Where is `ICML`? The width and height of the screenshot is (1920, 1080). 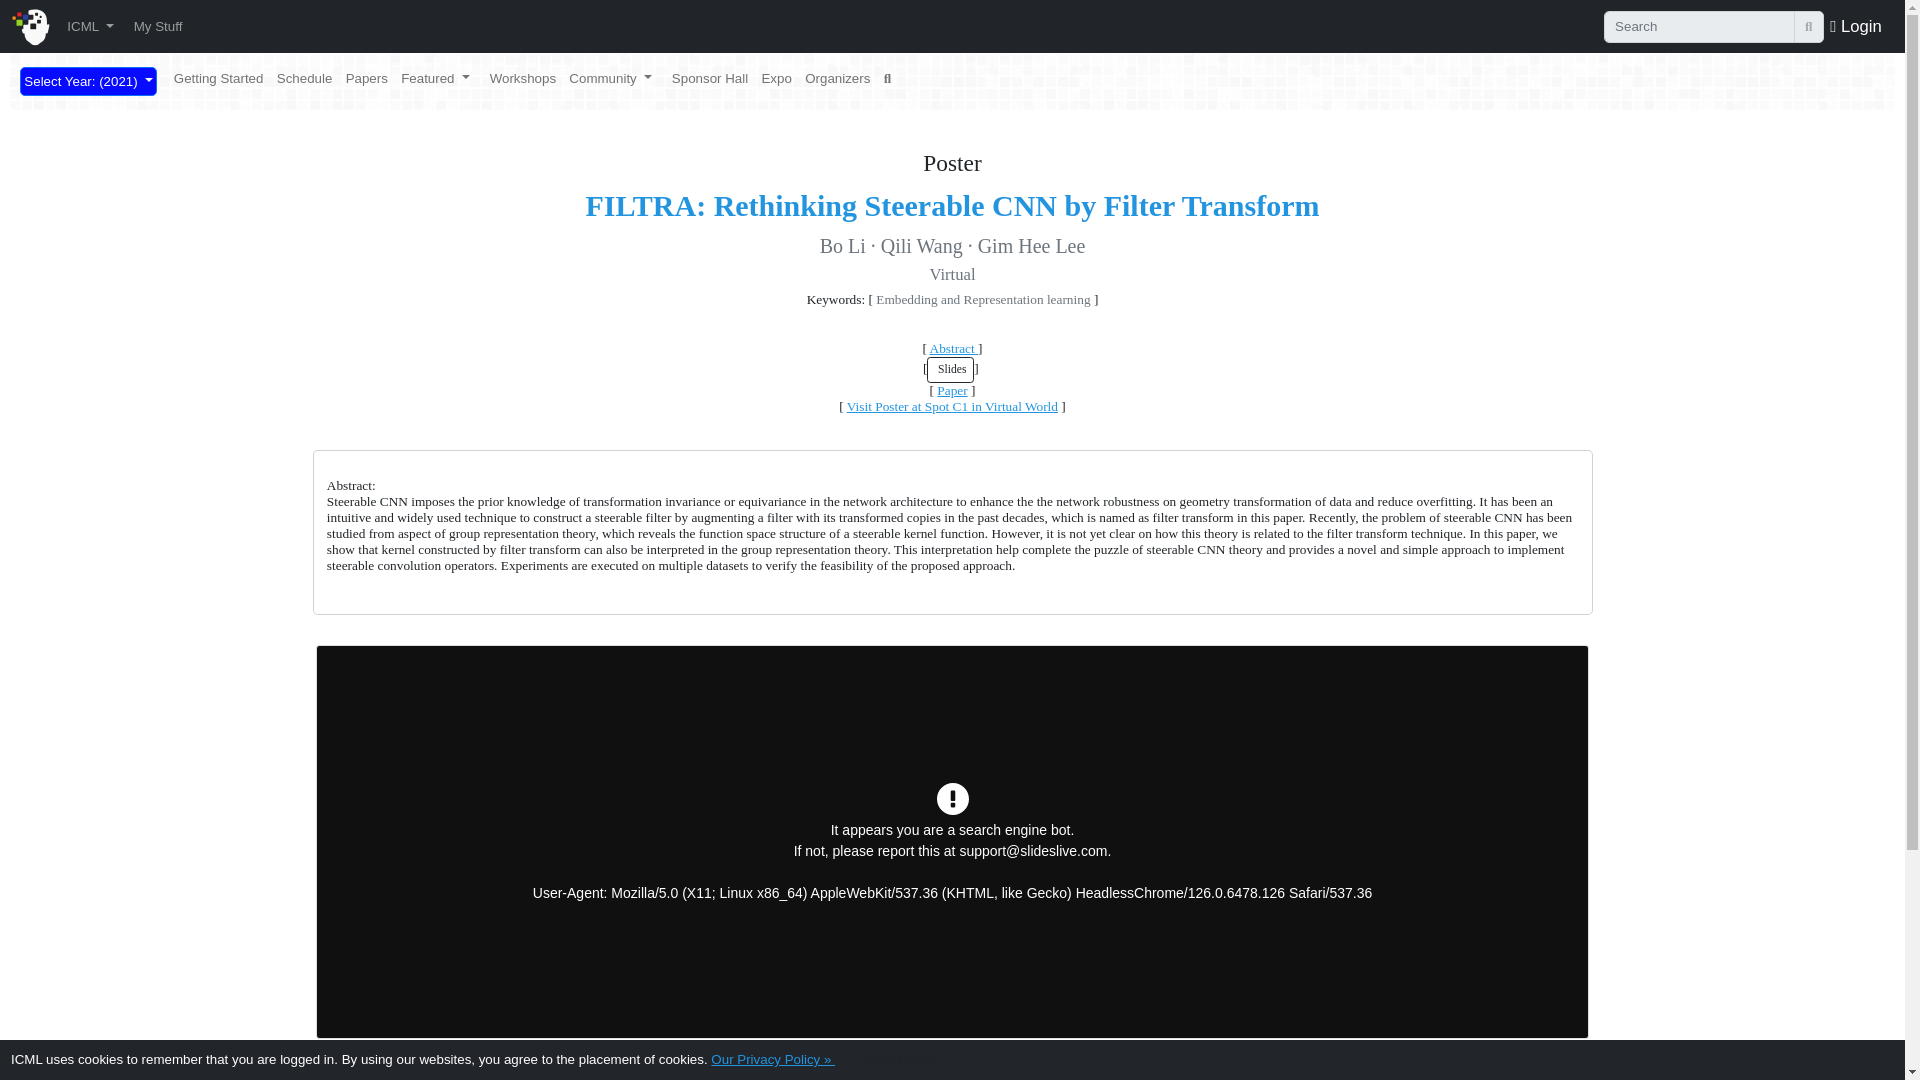 ICML is located at coordinates (90, 26).